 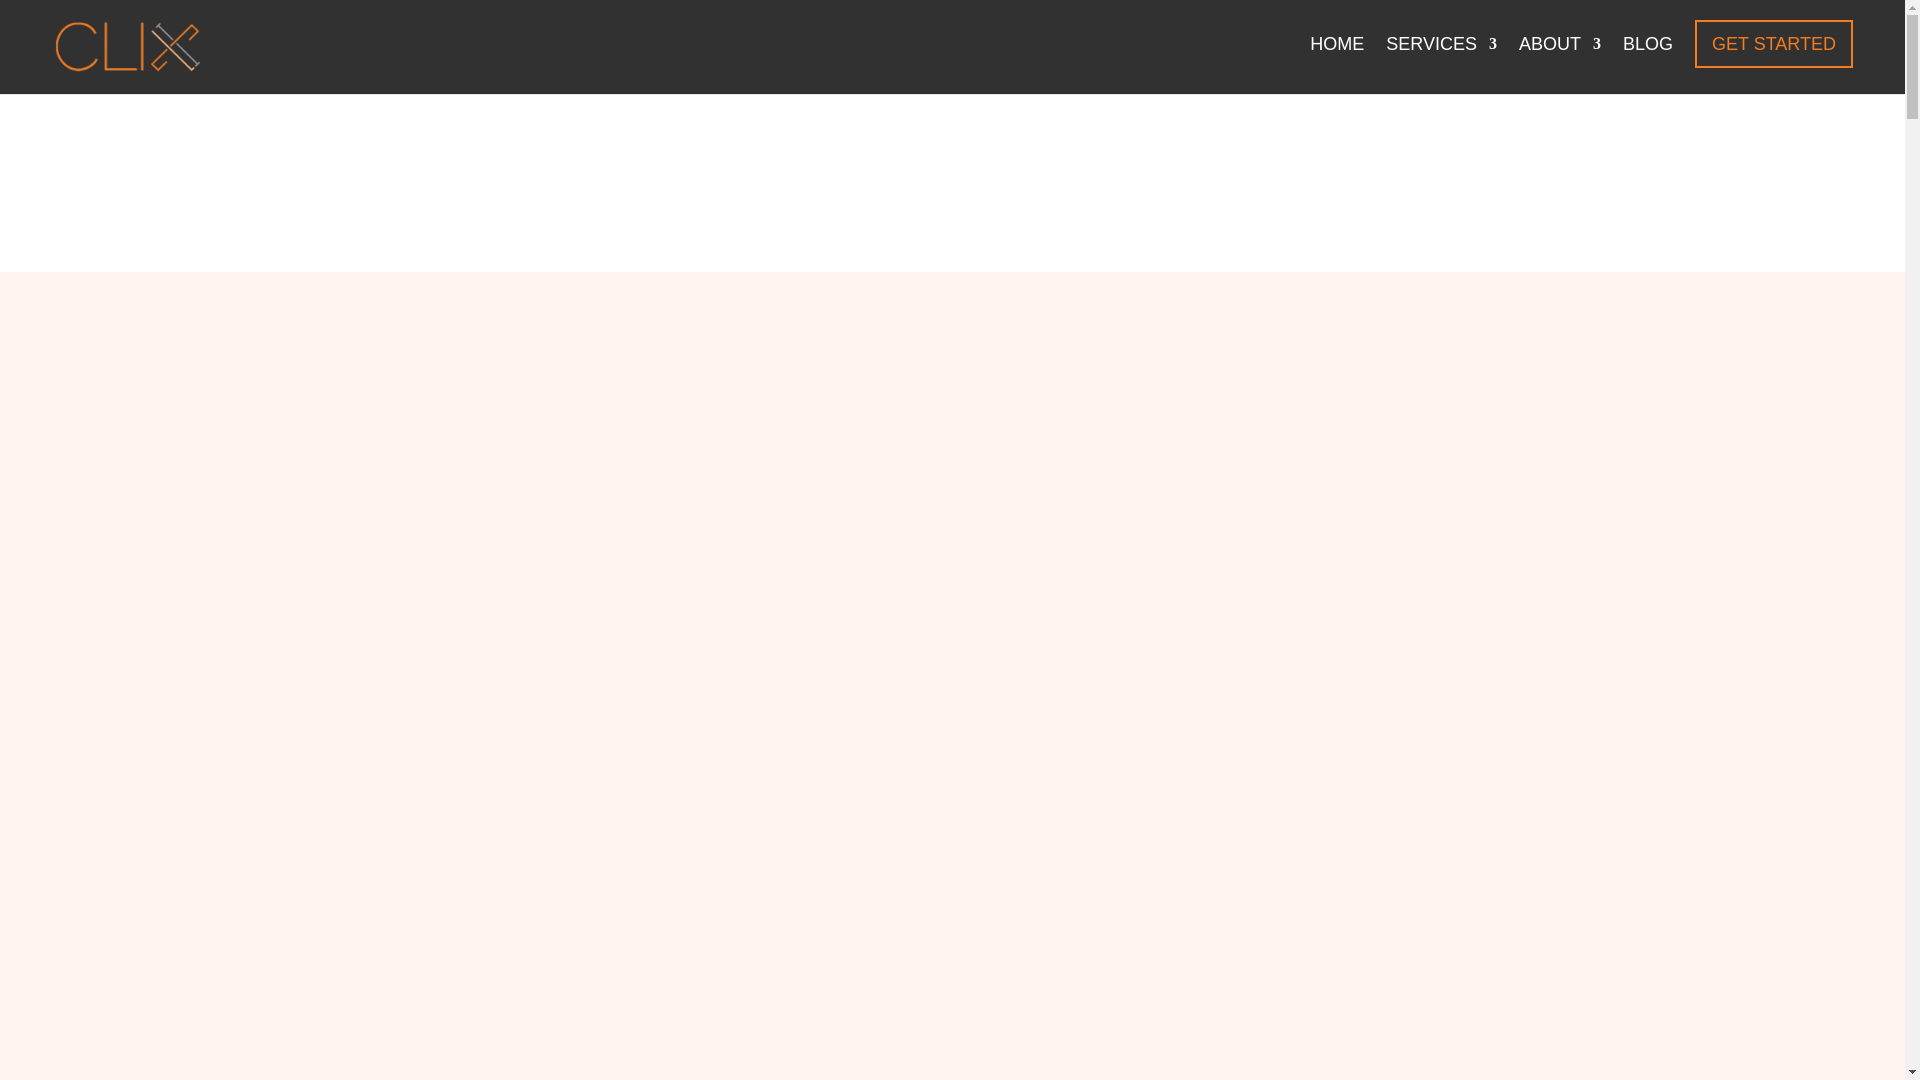 I want to click on HOME, so click(x=1336, y=60).